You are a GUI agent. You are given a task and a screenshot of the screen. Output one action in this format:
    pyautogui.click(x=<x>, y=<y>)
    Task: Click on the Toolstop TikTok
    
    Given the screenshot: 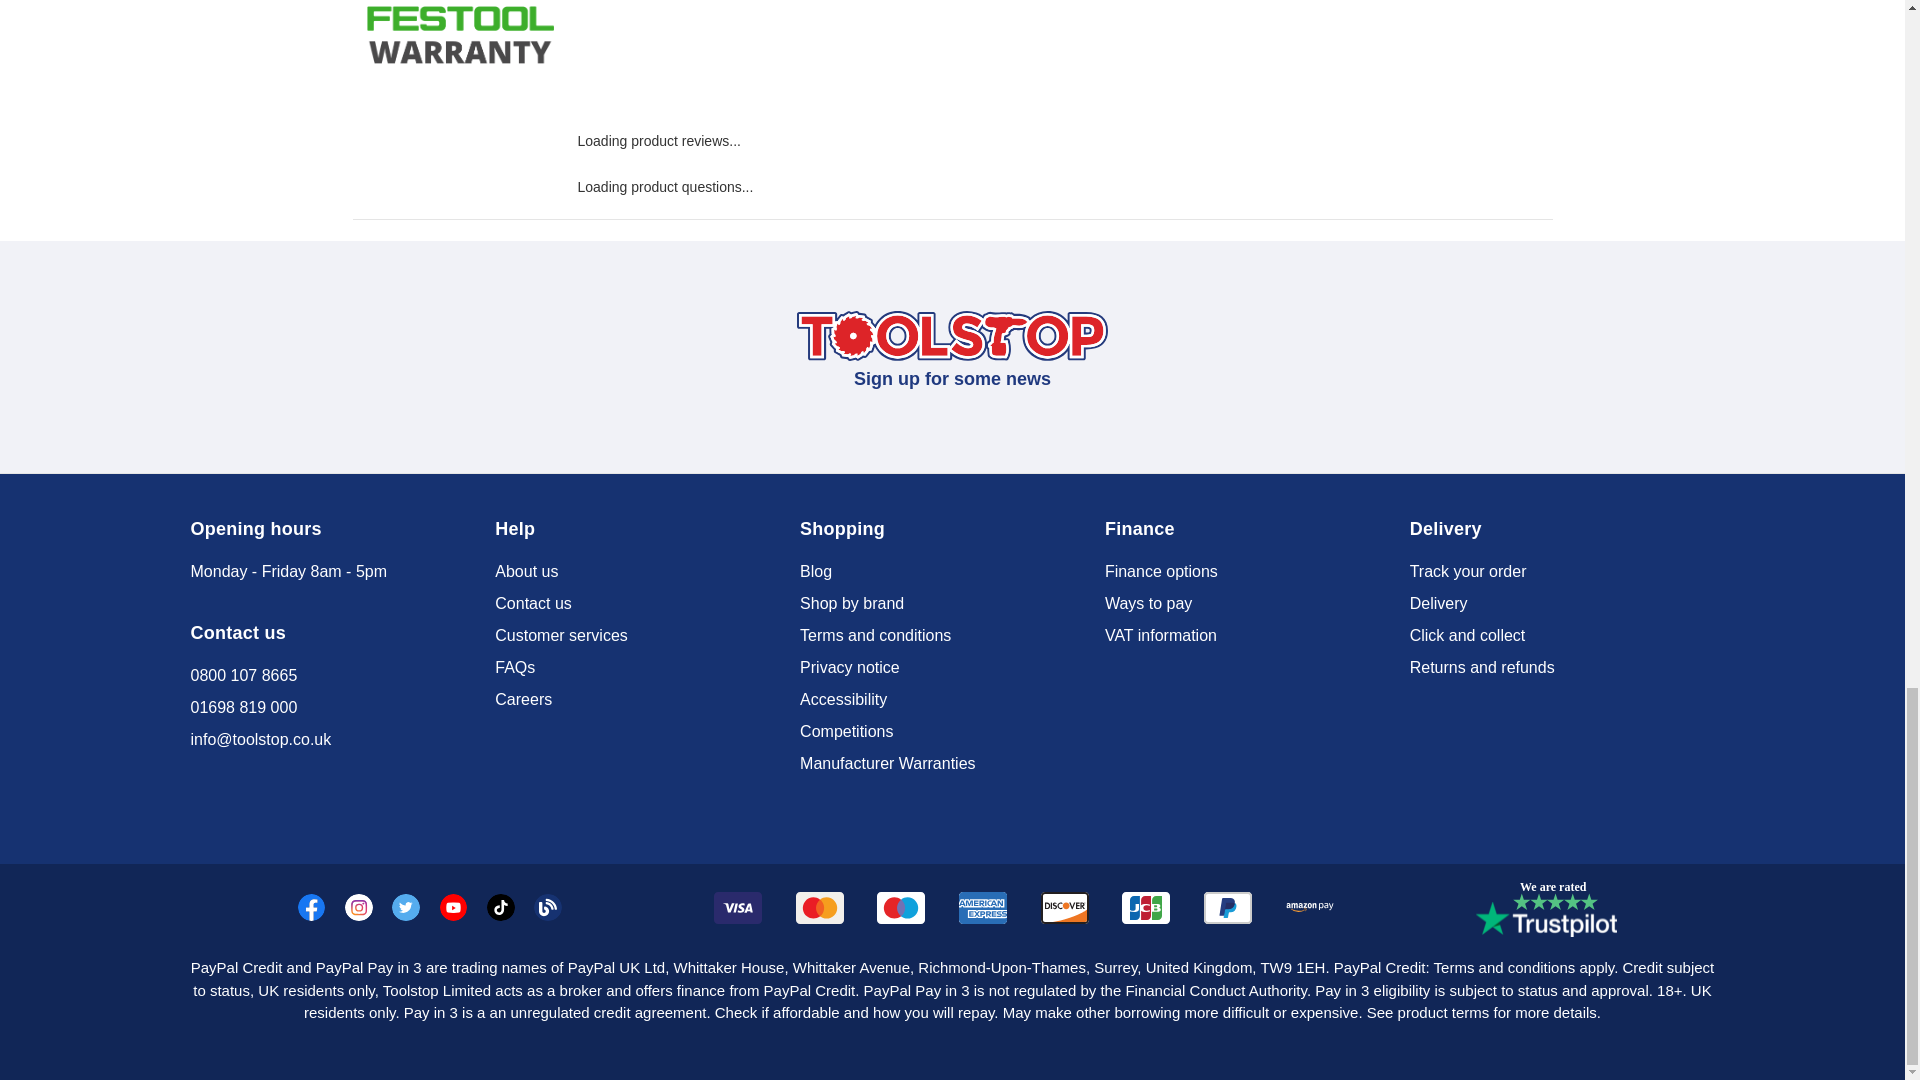 What is the action you would take?
    pyautogui.click(x=500, y=908)
    